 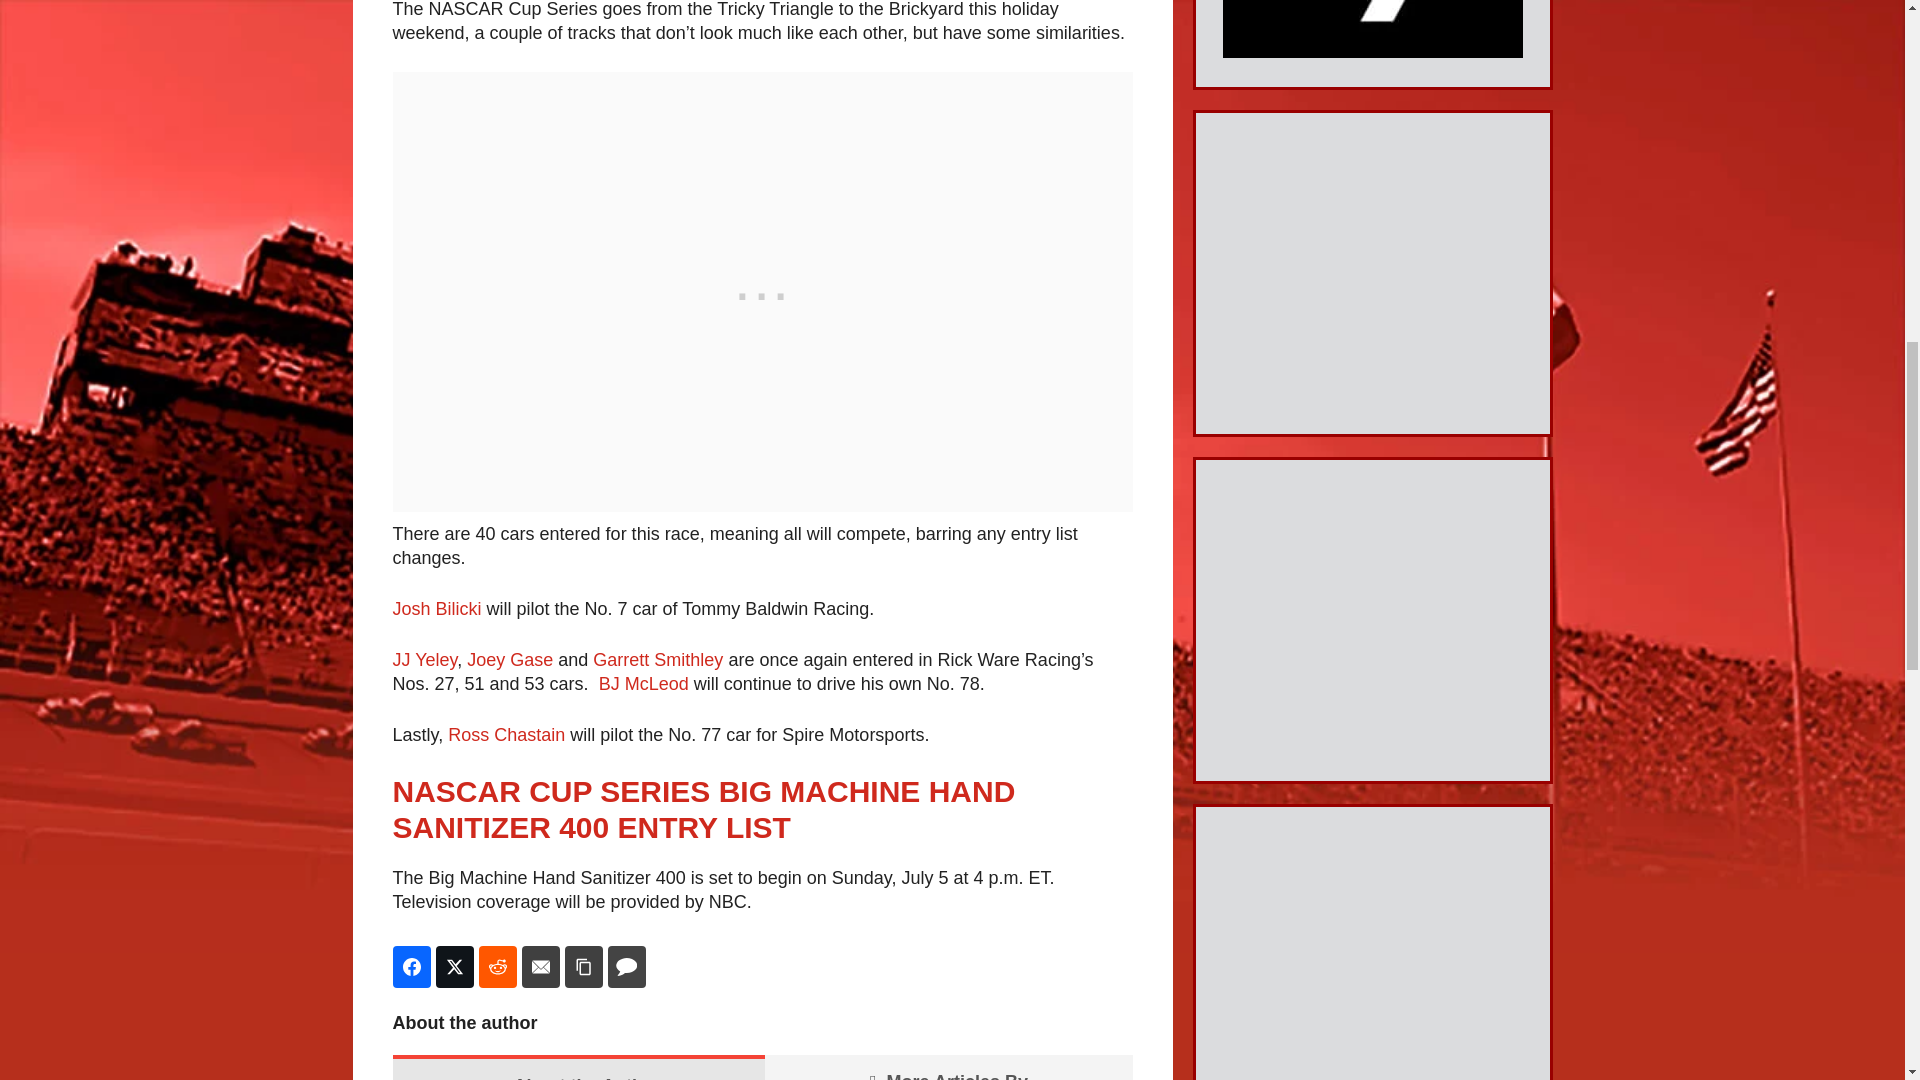 What do you see at coordinates (703, 809) in the screenshot?
I see `NASCAR CUP SERIES BIG MACHINE HAND SANITIZER 400 ENTRY LIST` at bounding box center [703, 809].